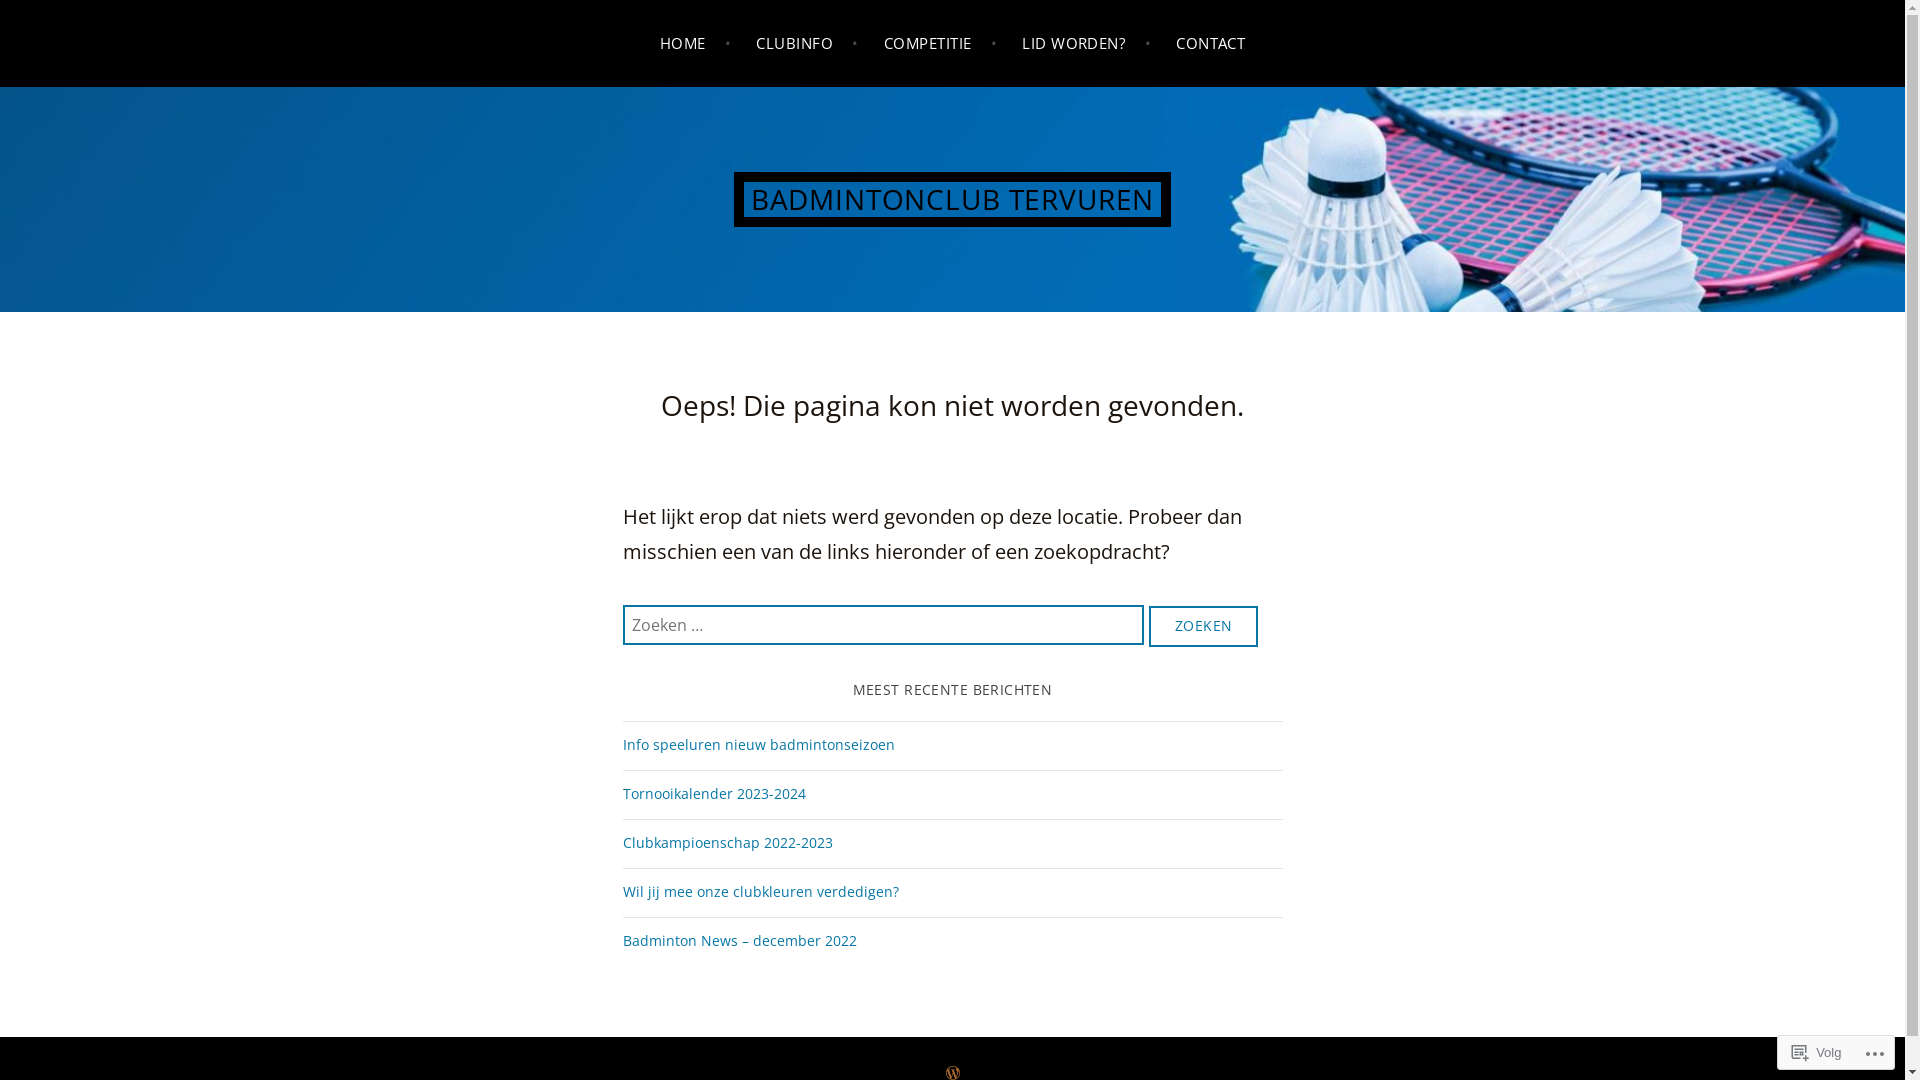  I want to click on Zoeken, so click(1204, 626).